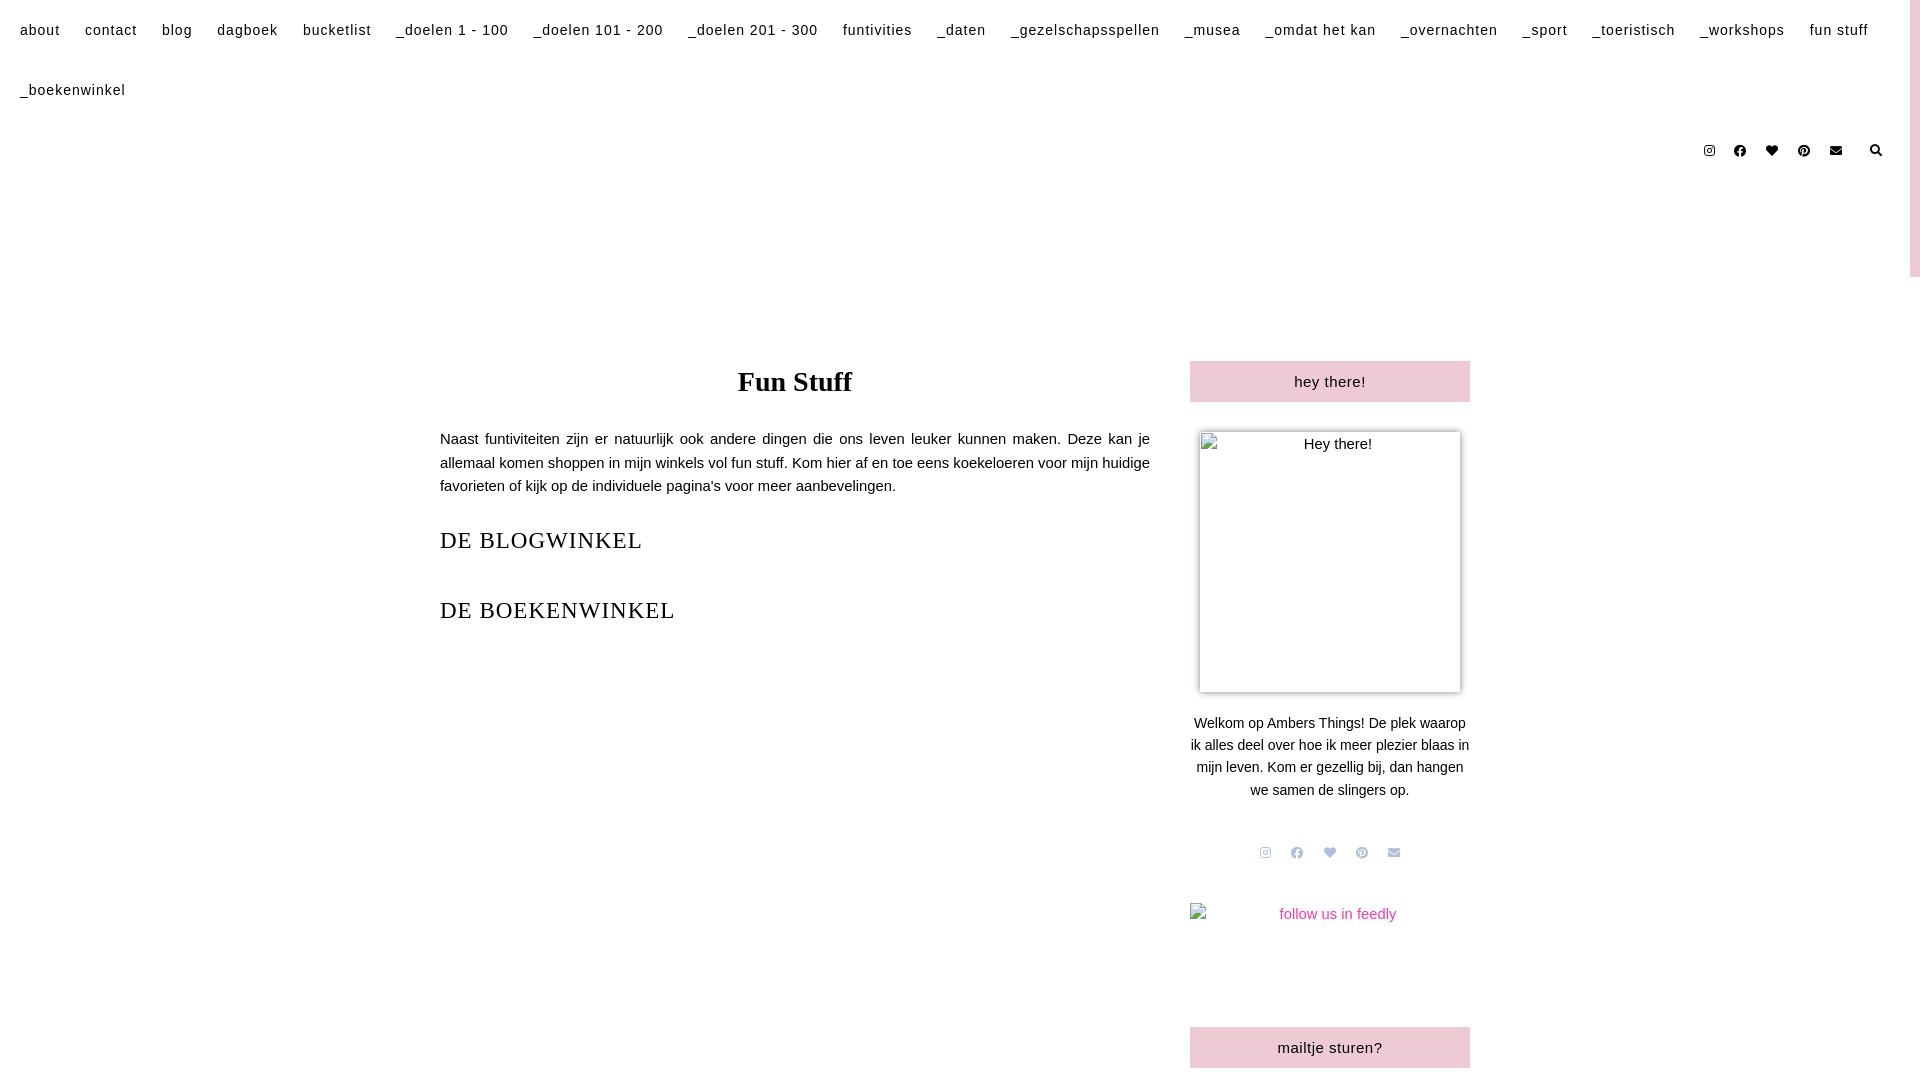  Describe the element at coordinates (248, 30) in the screenshot. I see `dagboek` at that location.